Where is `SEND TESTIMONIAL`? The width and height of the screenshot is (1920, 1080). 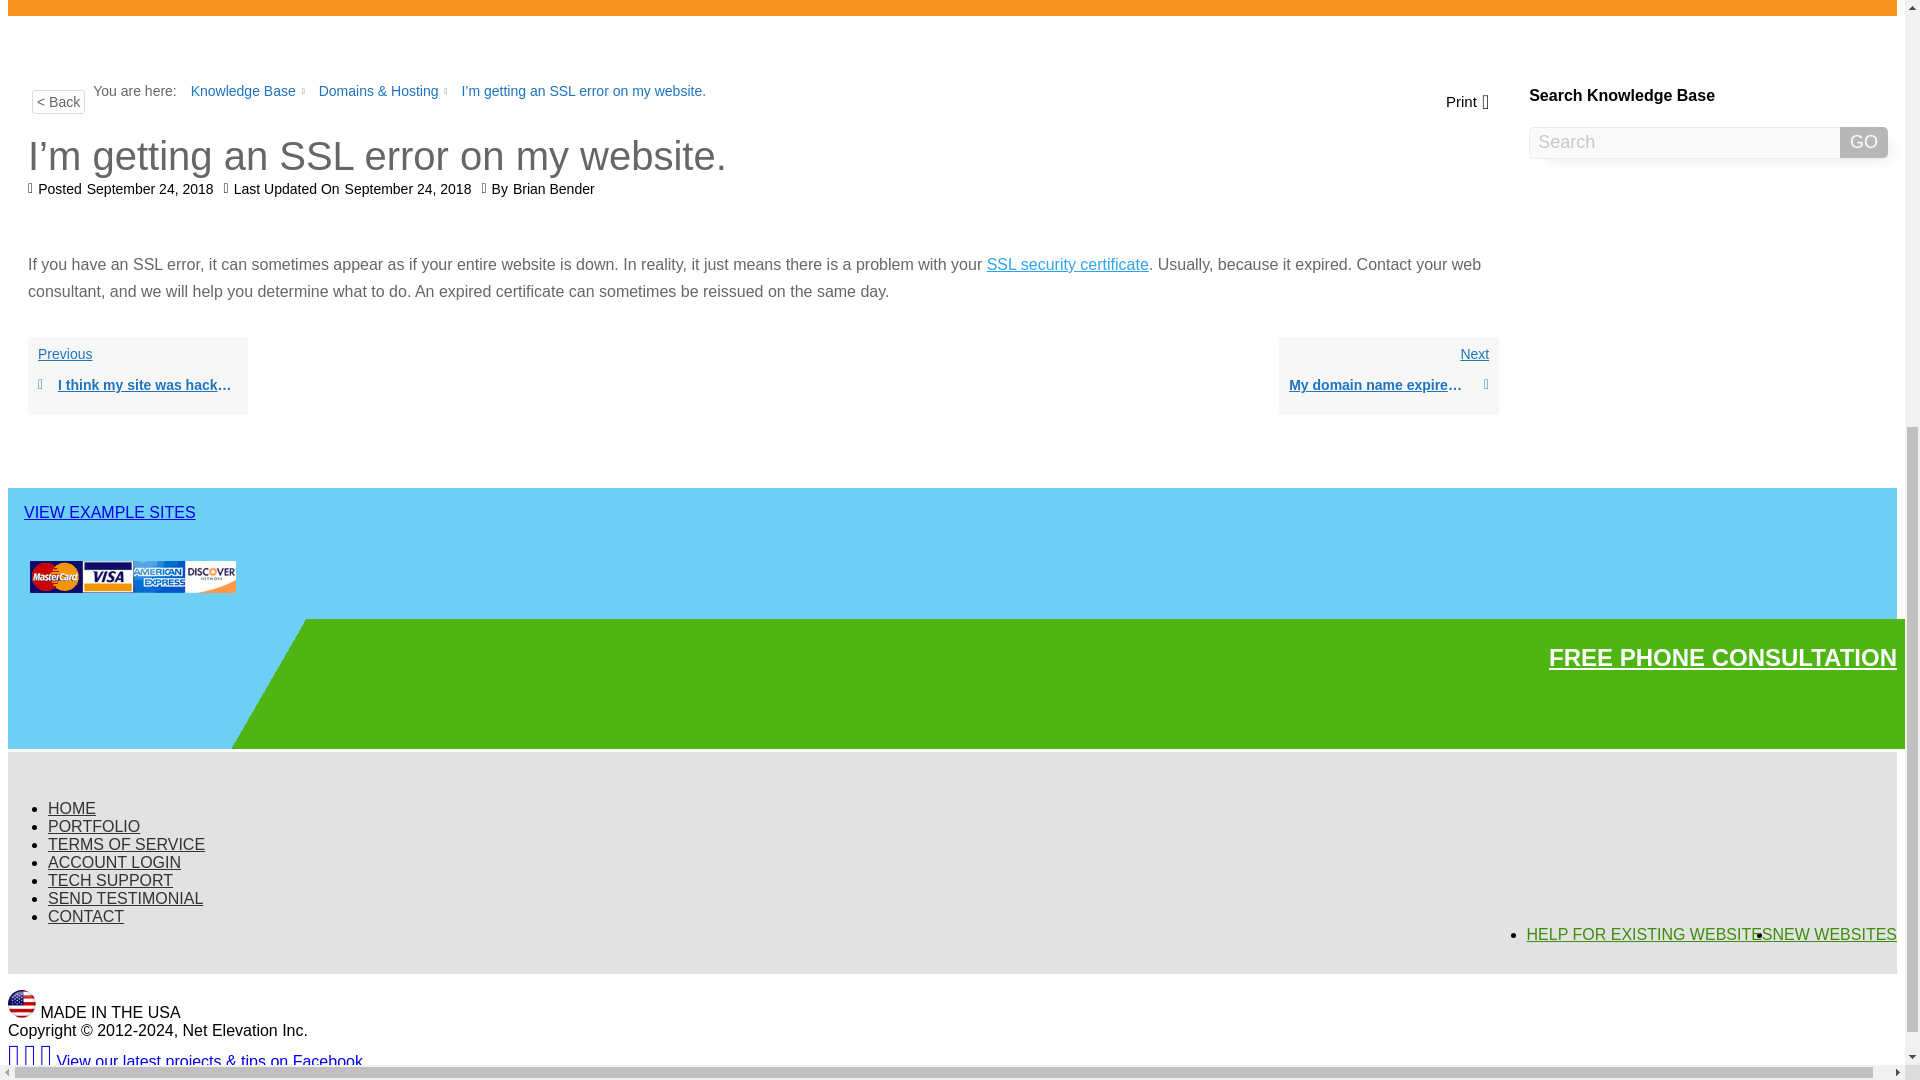
SEND TESTIMONIAL is located at coordinates (114, 862).